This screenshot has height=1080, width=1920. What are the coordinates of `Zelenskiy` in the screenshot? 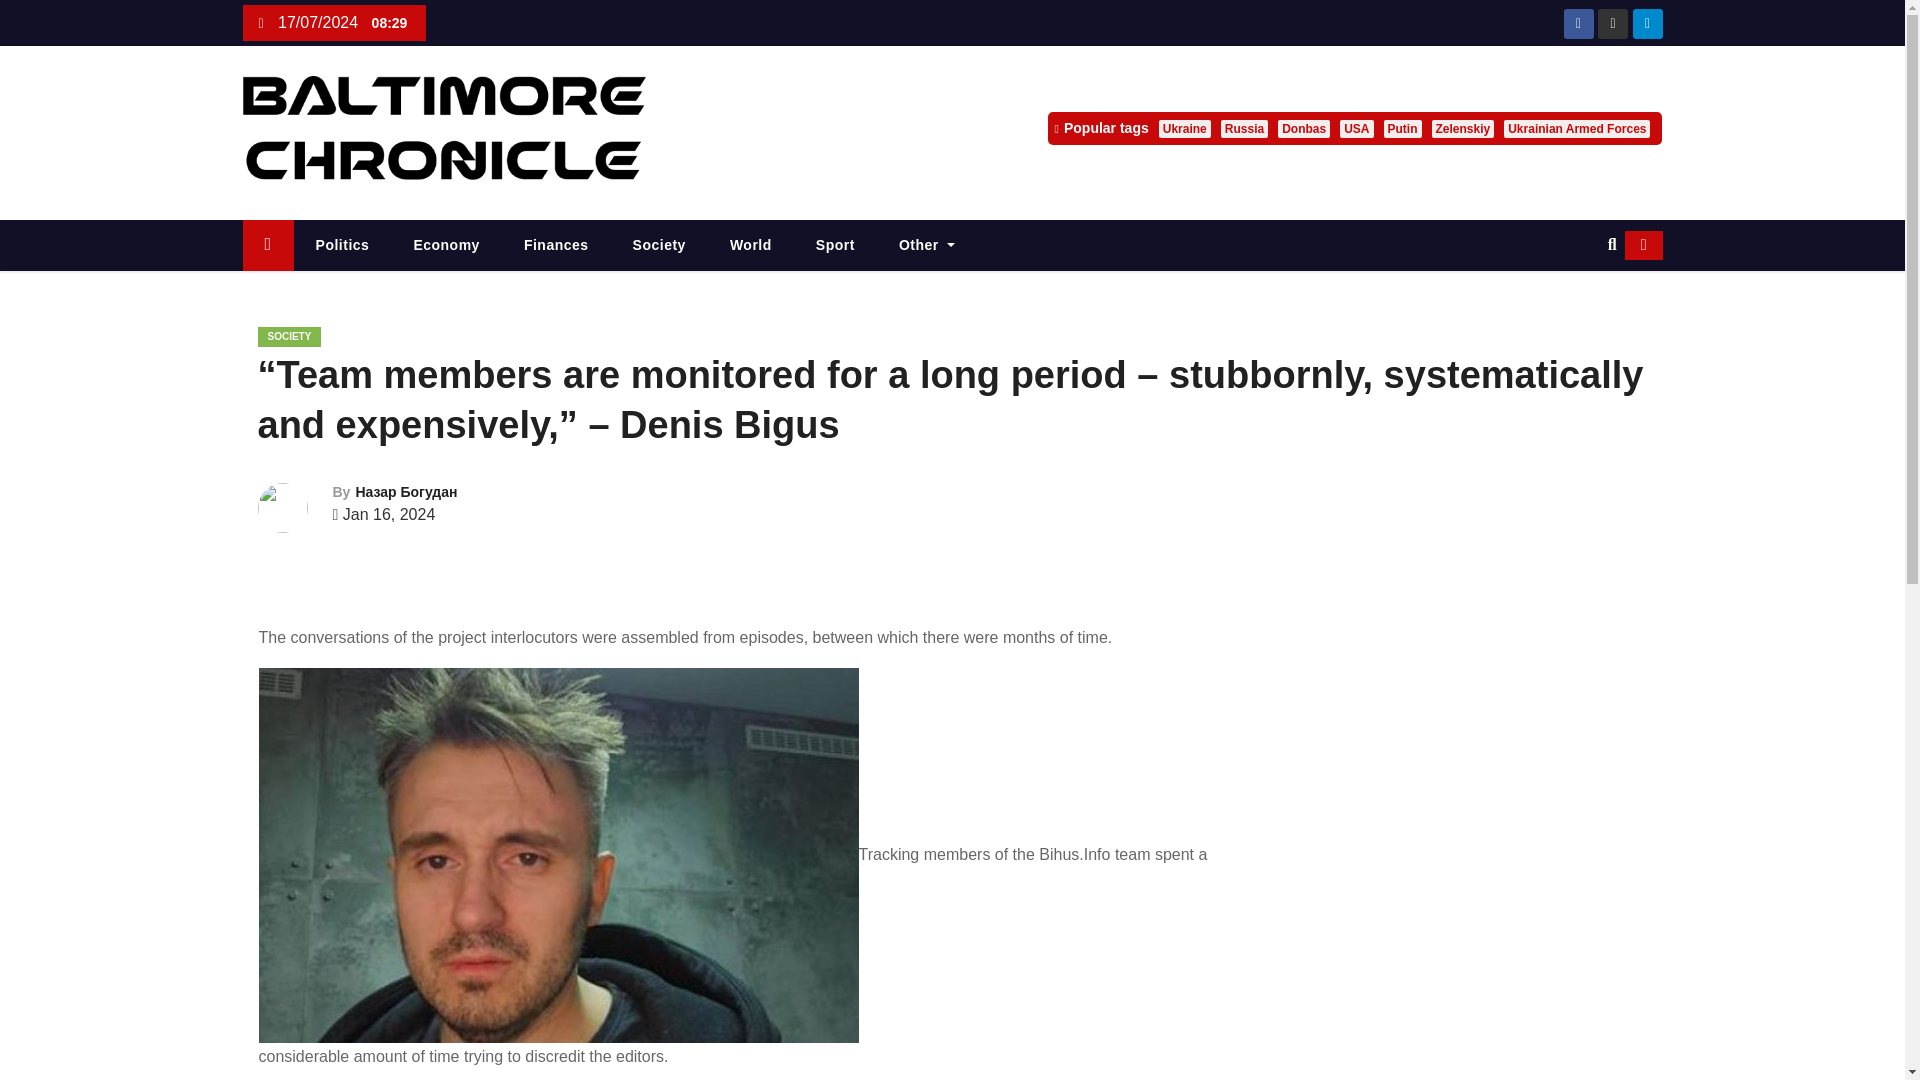 It's located at (1464, 128).